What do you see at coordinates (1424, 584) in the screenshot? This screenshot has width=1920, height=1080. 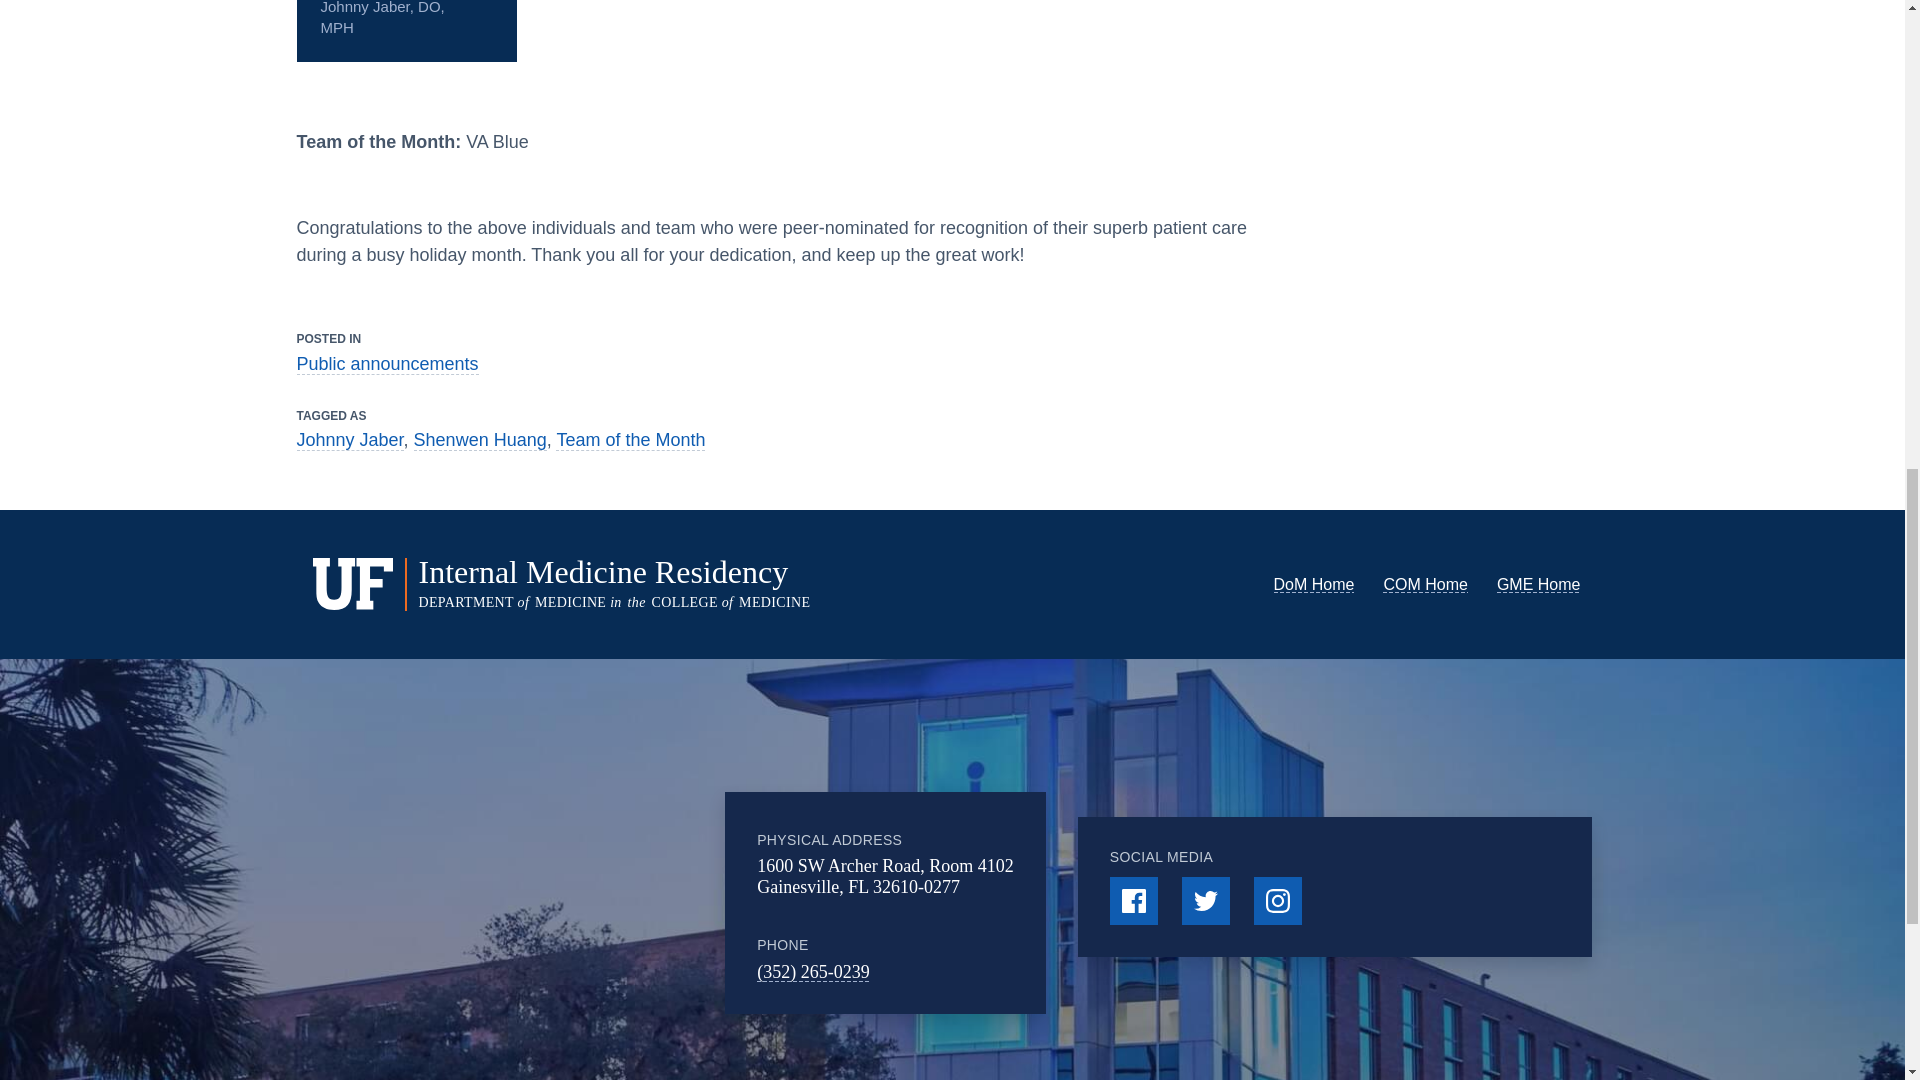 I see `COM Home` at bounding box center [1424, 584].